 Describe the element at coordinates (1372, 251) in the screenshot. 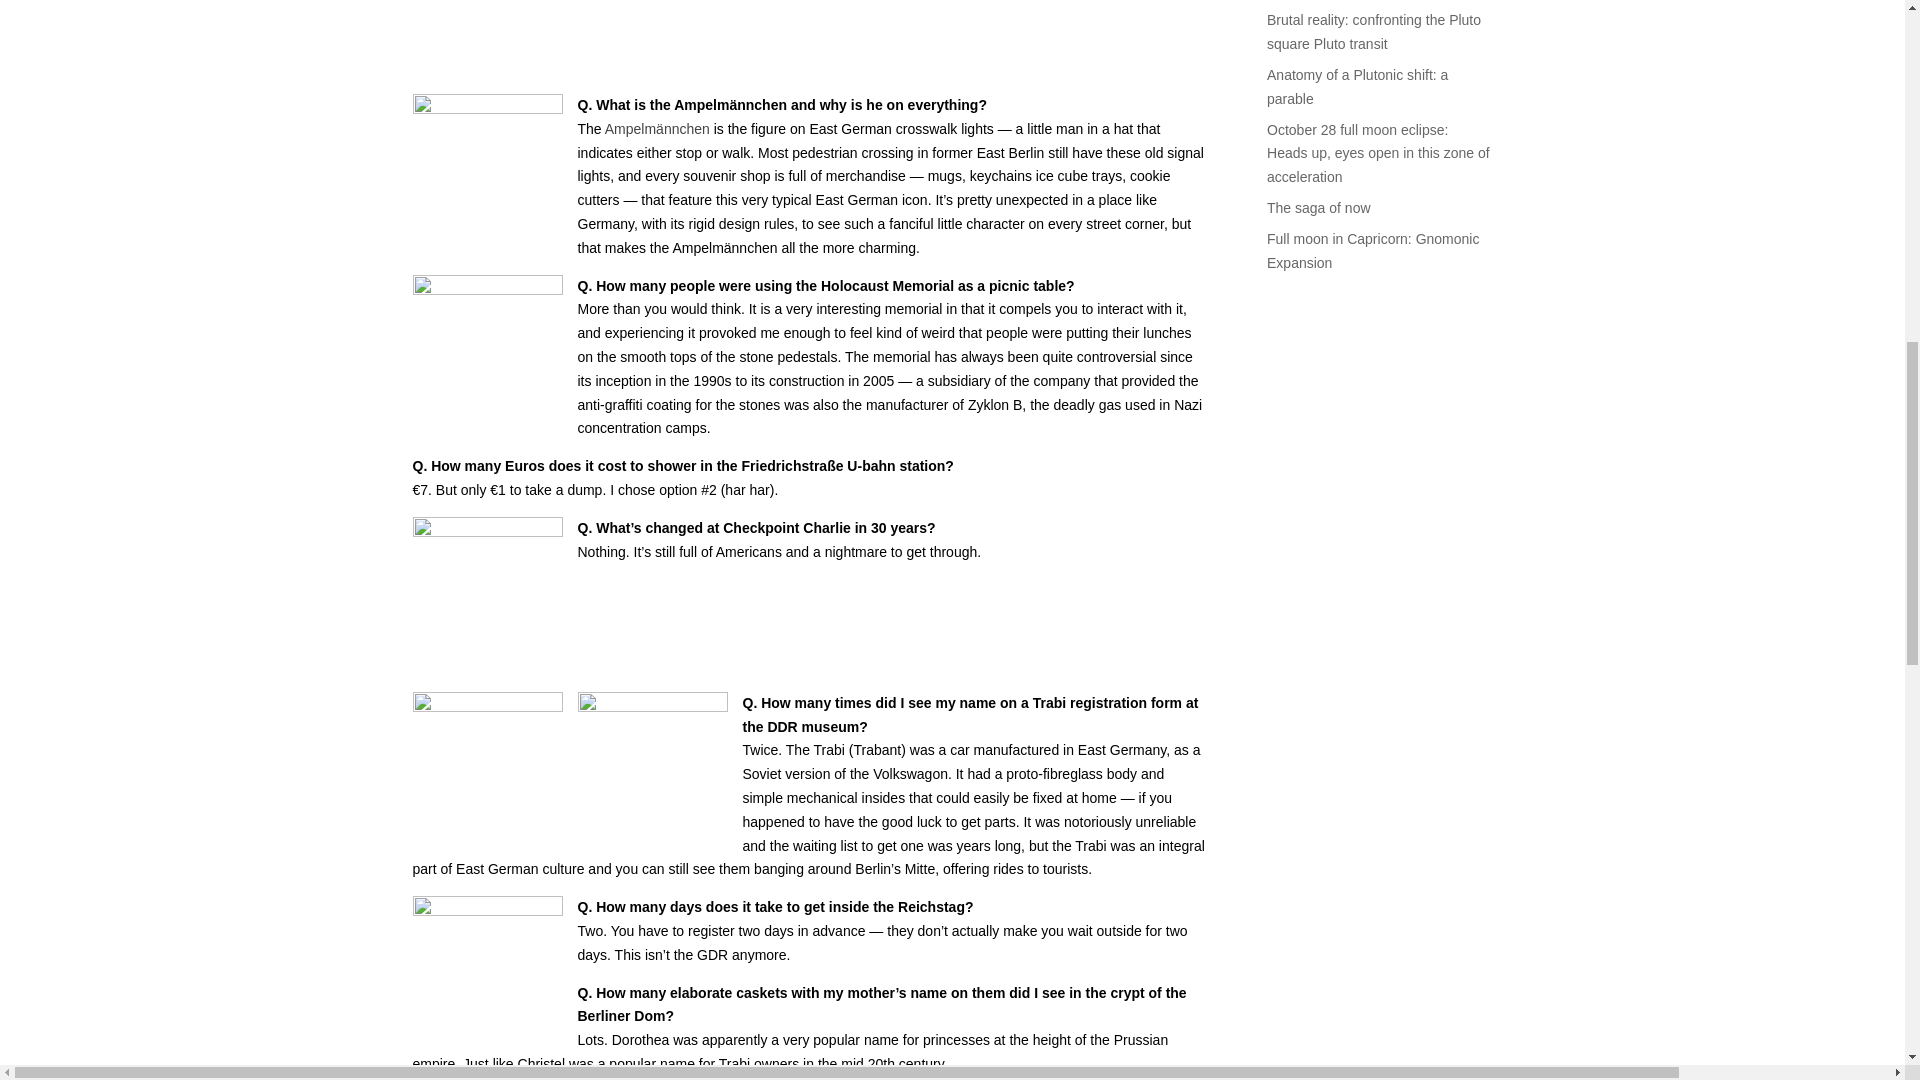

I see `Full moon in Capricorn: Gnomonic Expansion` at that location.